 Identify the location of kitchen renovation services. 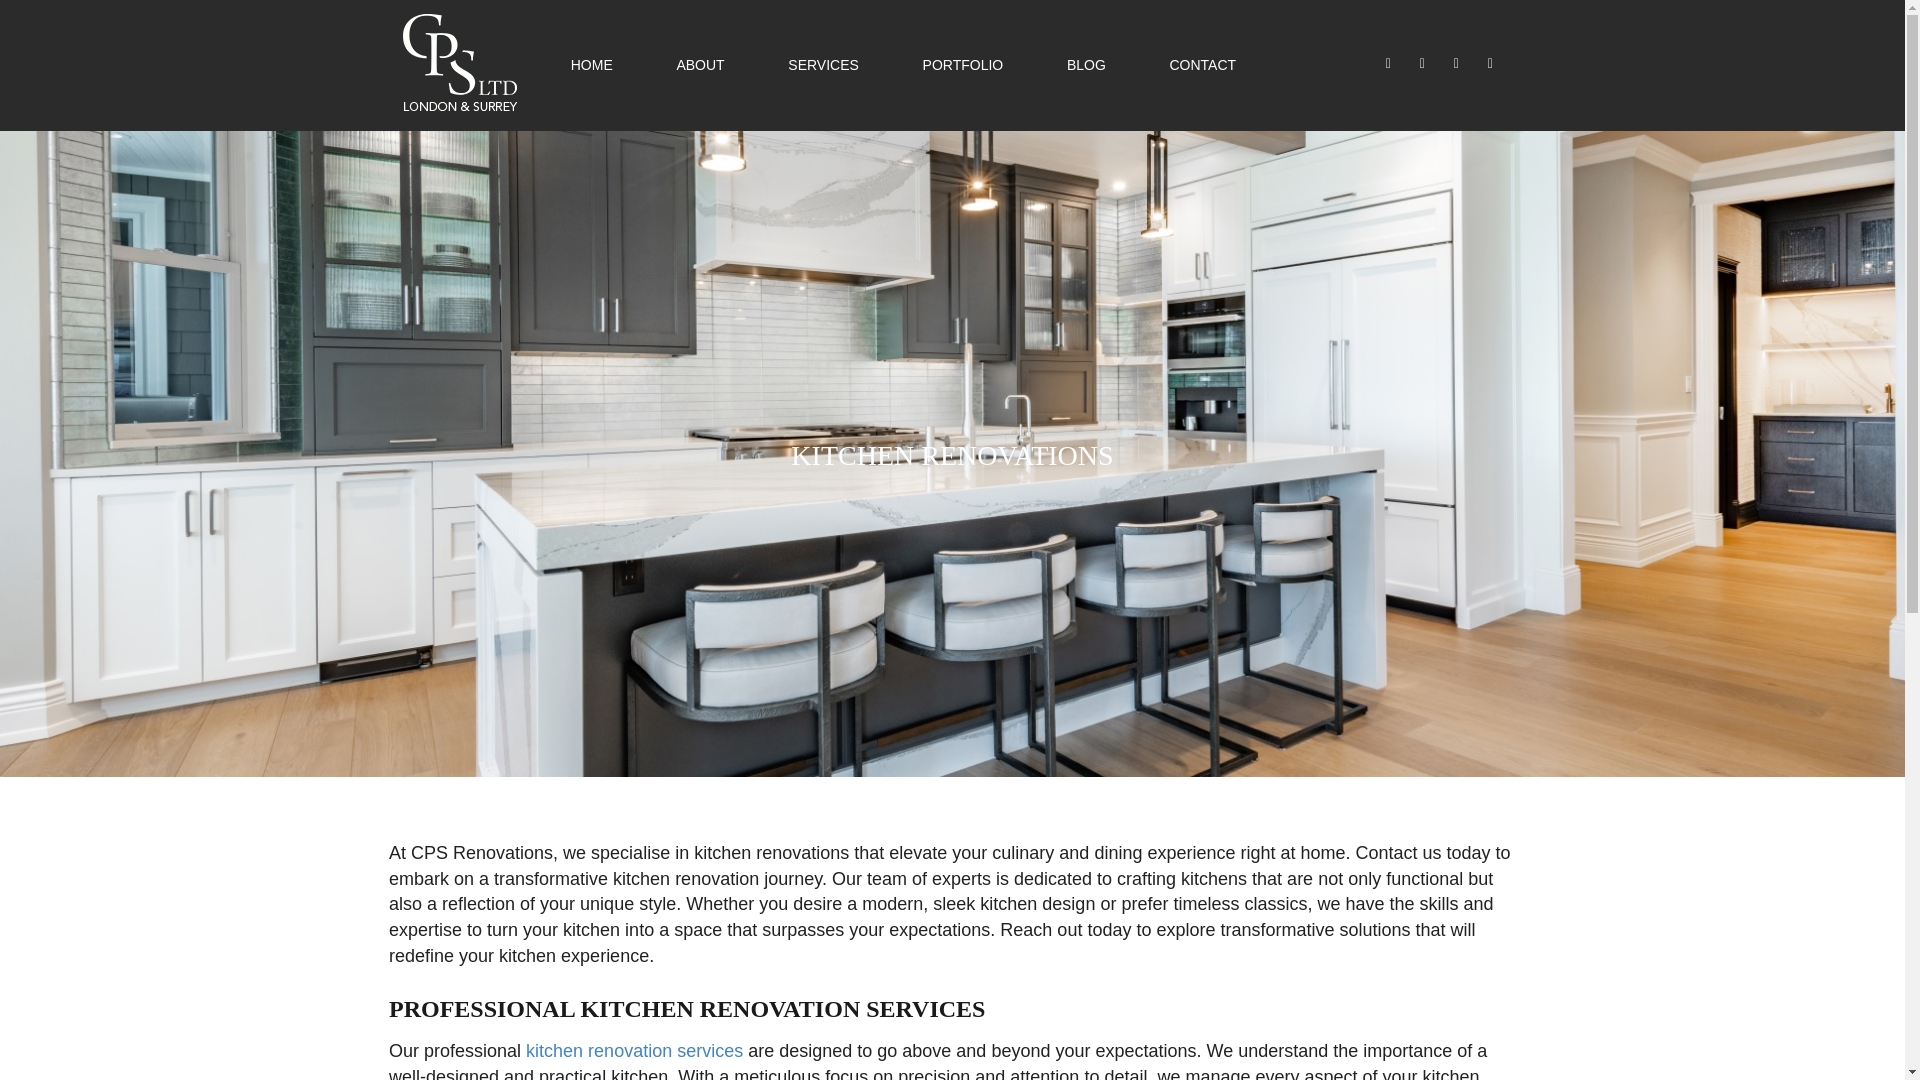
(634, 1050).